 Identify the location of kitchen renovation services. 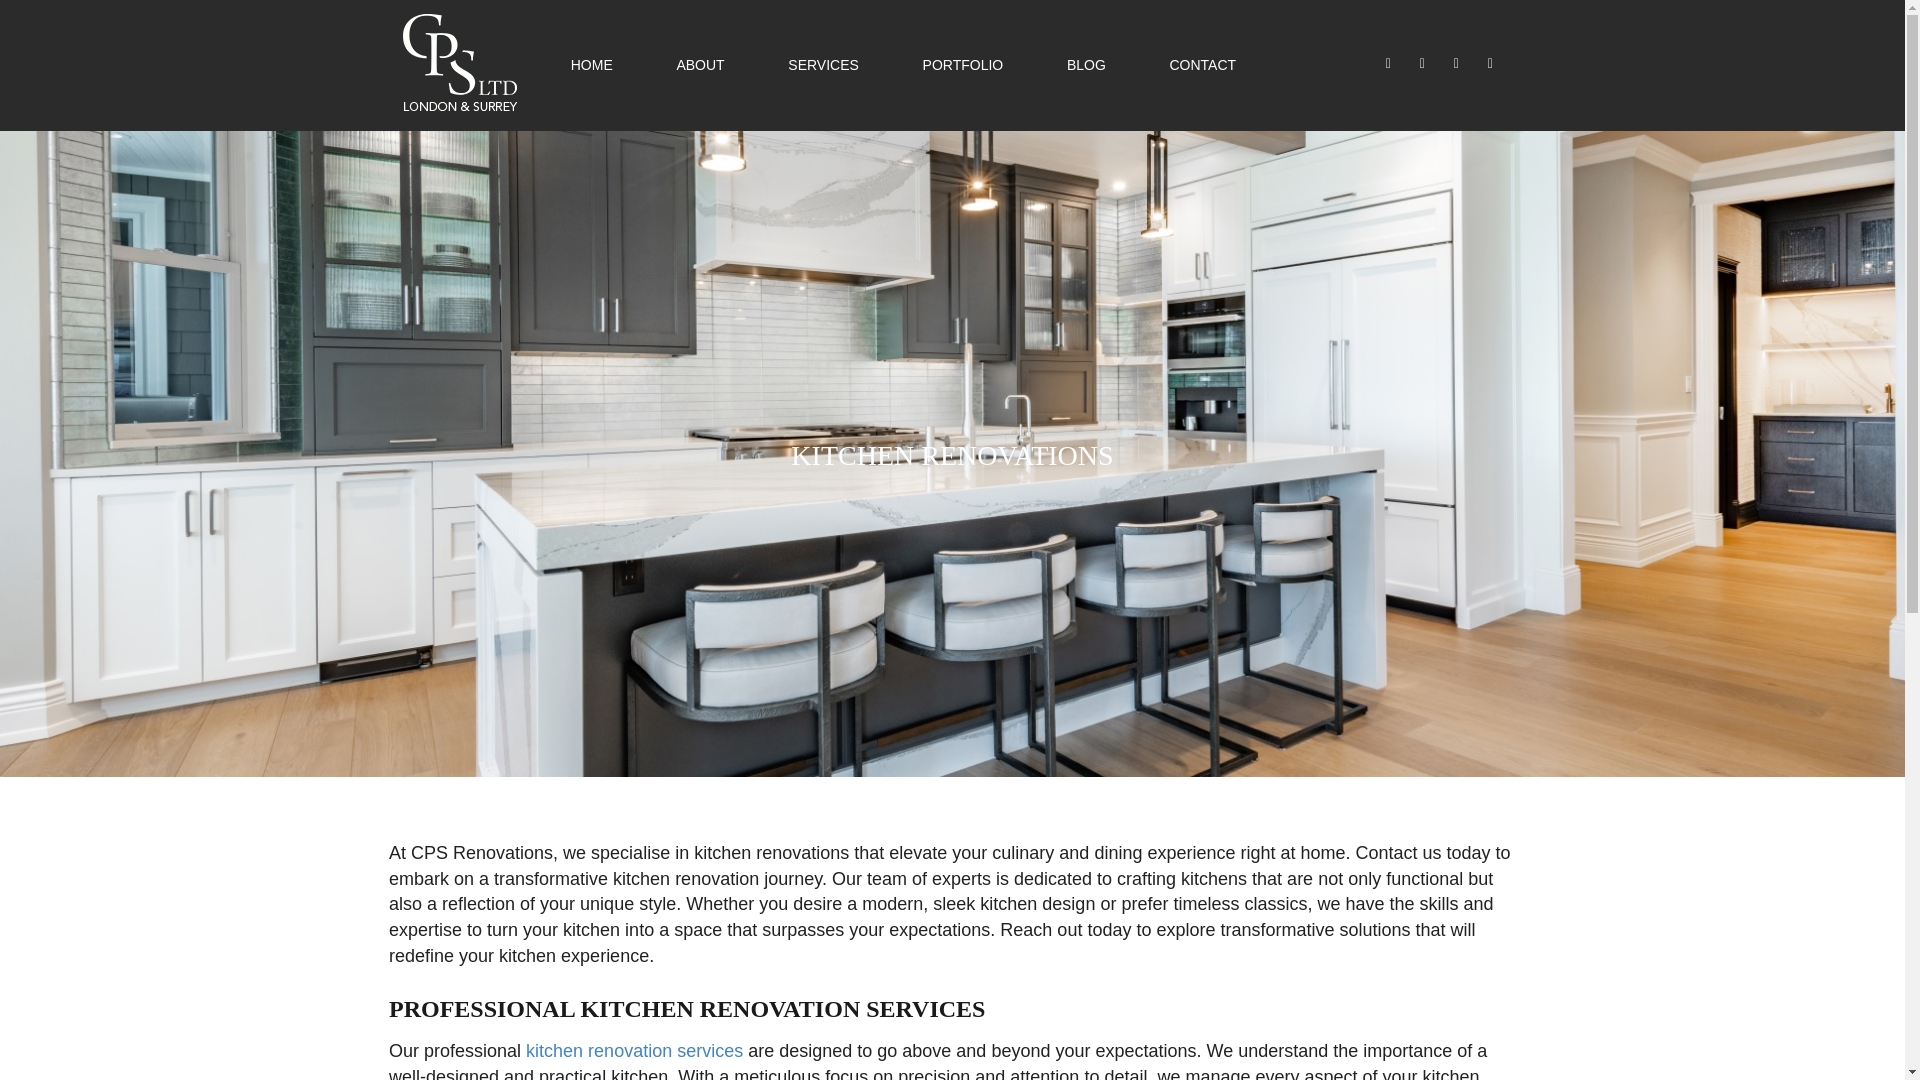
(634, 1050).